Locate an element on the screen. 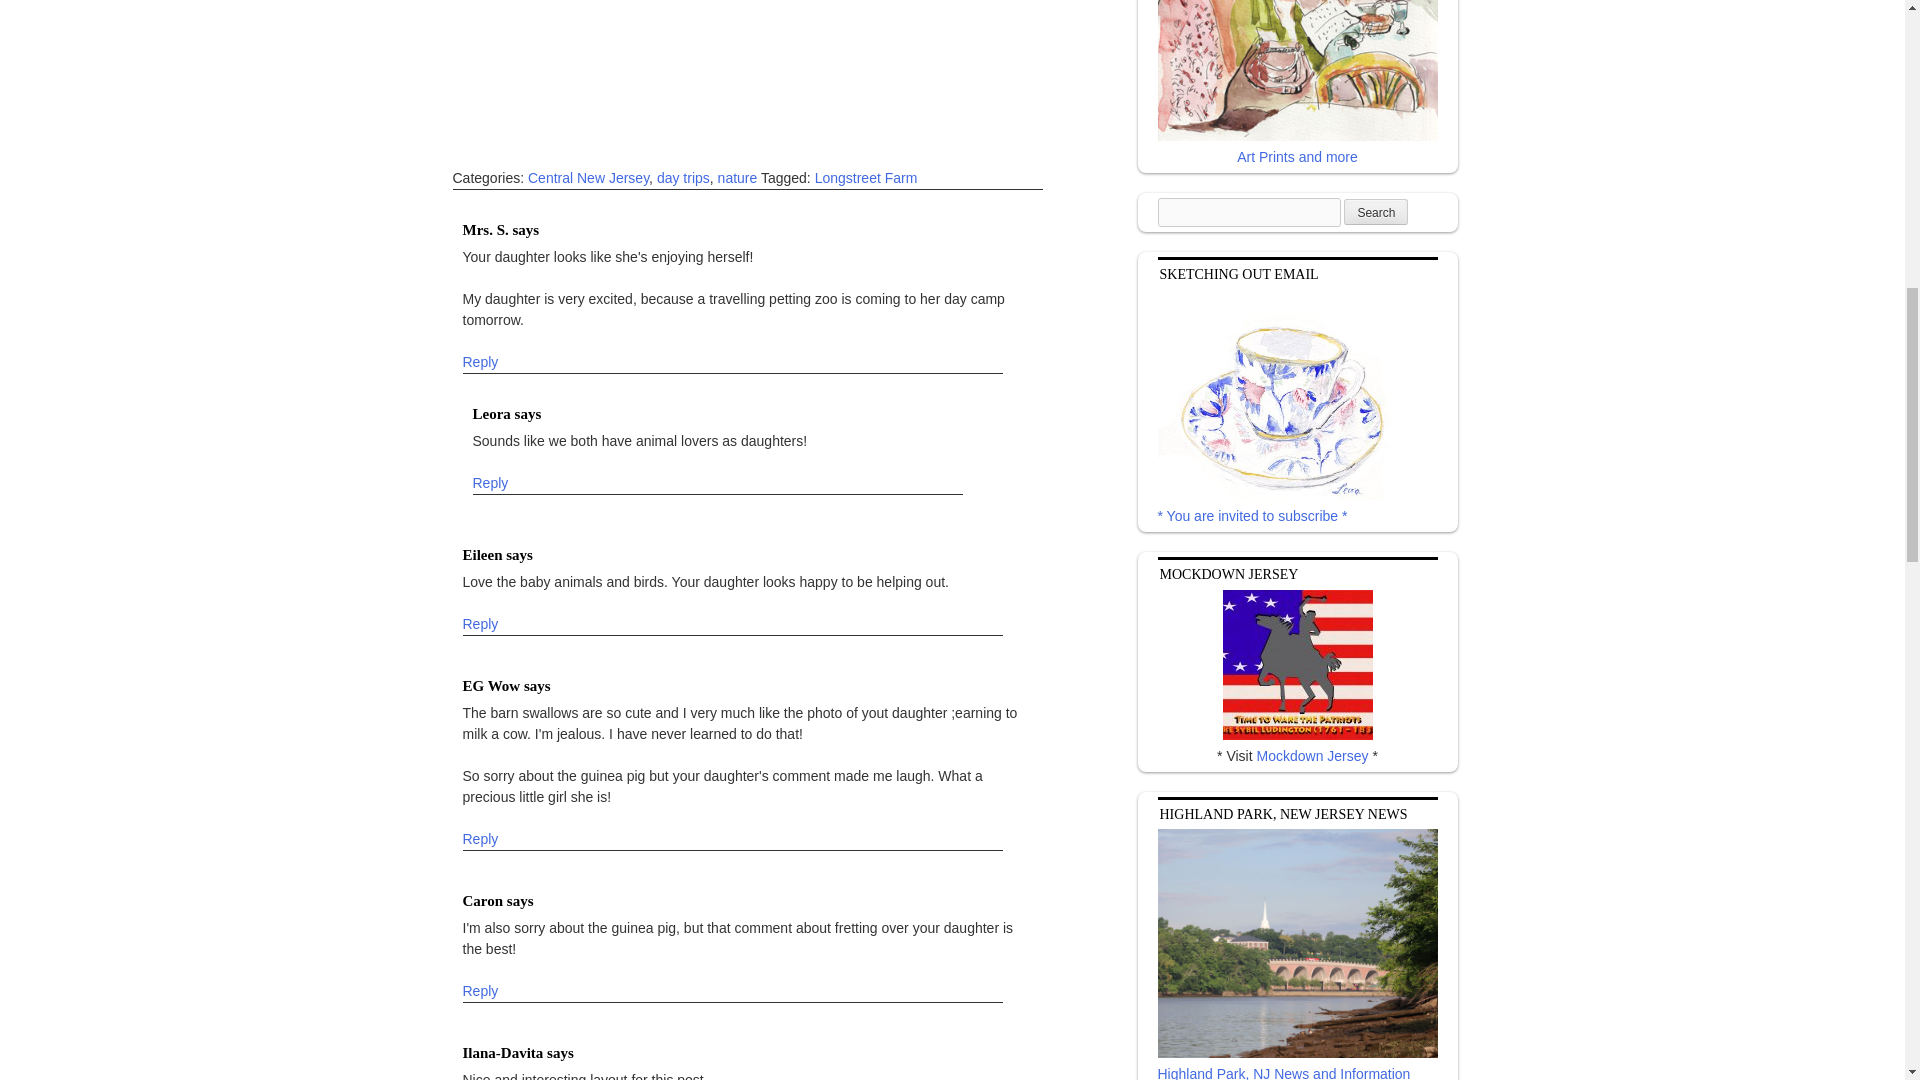 The width and height of the screenshot is (1920, 1080). Central New Jersey is located at coordinates (588, 178).